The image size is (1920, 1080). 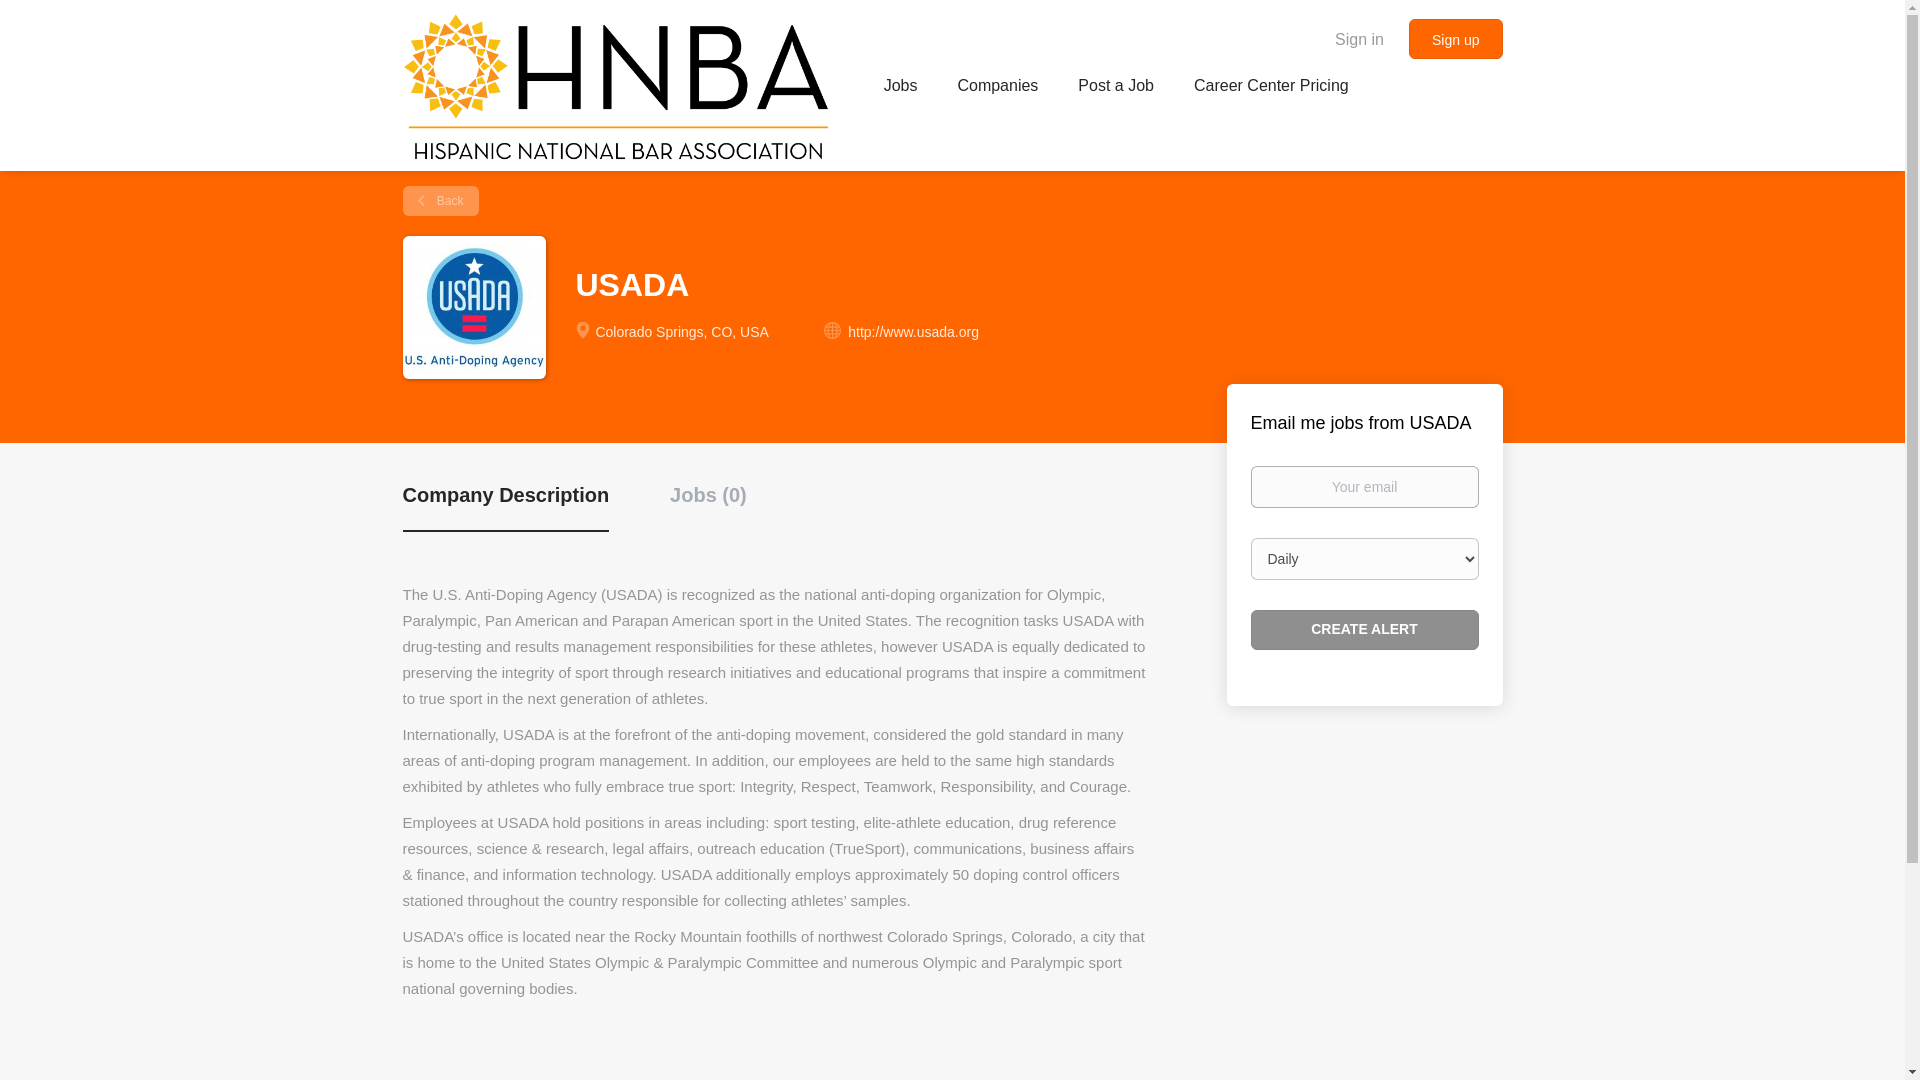 What do you see at coordinates (1360, 38) in the screenshot?
I see `Sign in` at bounding box center [1360, 38].